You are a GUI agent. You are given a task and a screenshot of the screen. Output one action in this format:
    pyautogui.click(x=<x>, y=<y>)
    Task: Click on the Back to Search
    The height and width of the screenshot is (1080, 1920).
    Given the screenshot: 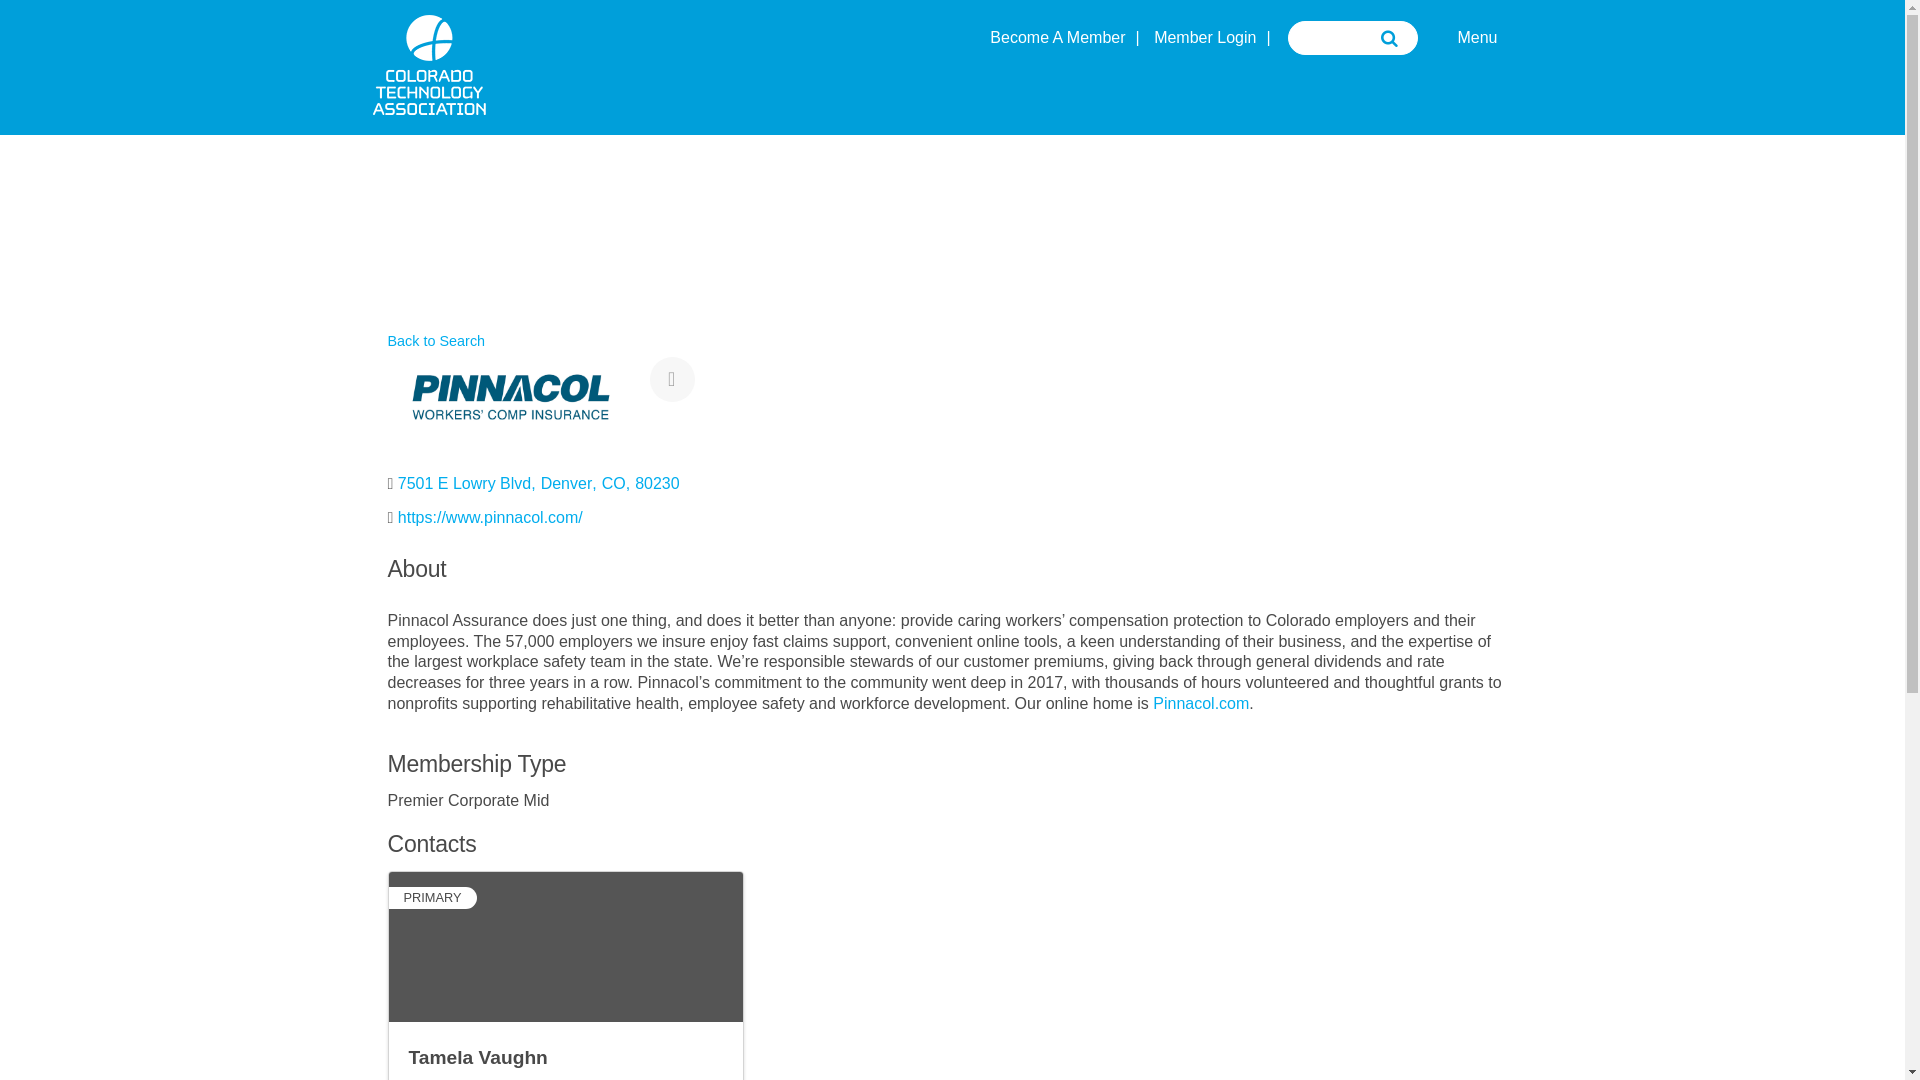 What is the action you would take?
    pyautogui.click(x=1476, y=38)
    